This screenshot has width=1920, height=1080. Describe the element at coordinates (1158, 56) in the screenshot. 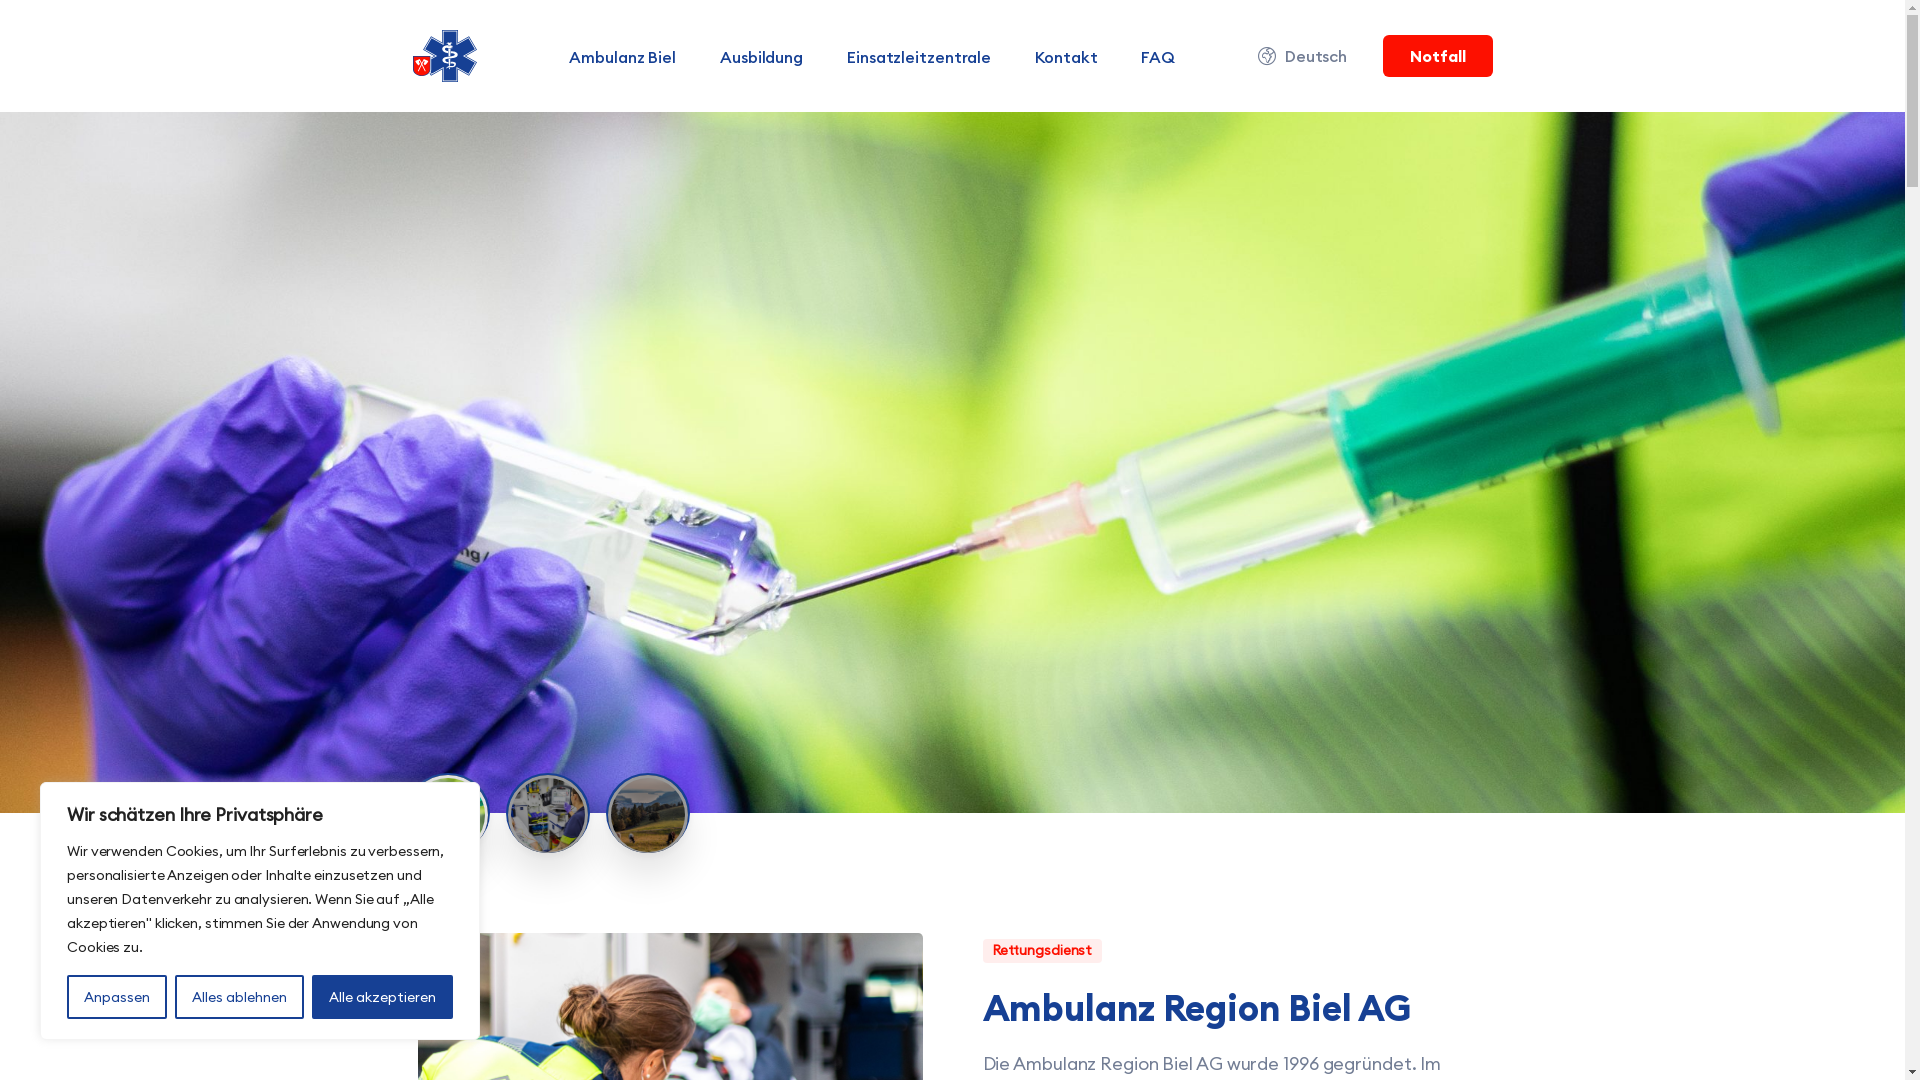

I see `FAQ` at that location.